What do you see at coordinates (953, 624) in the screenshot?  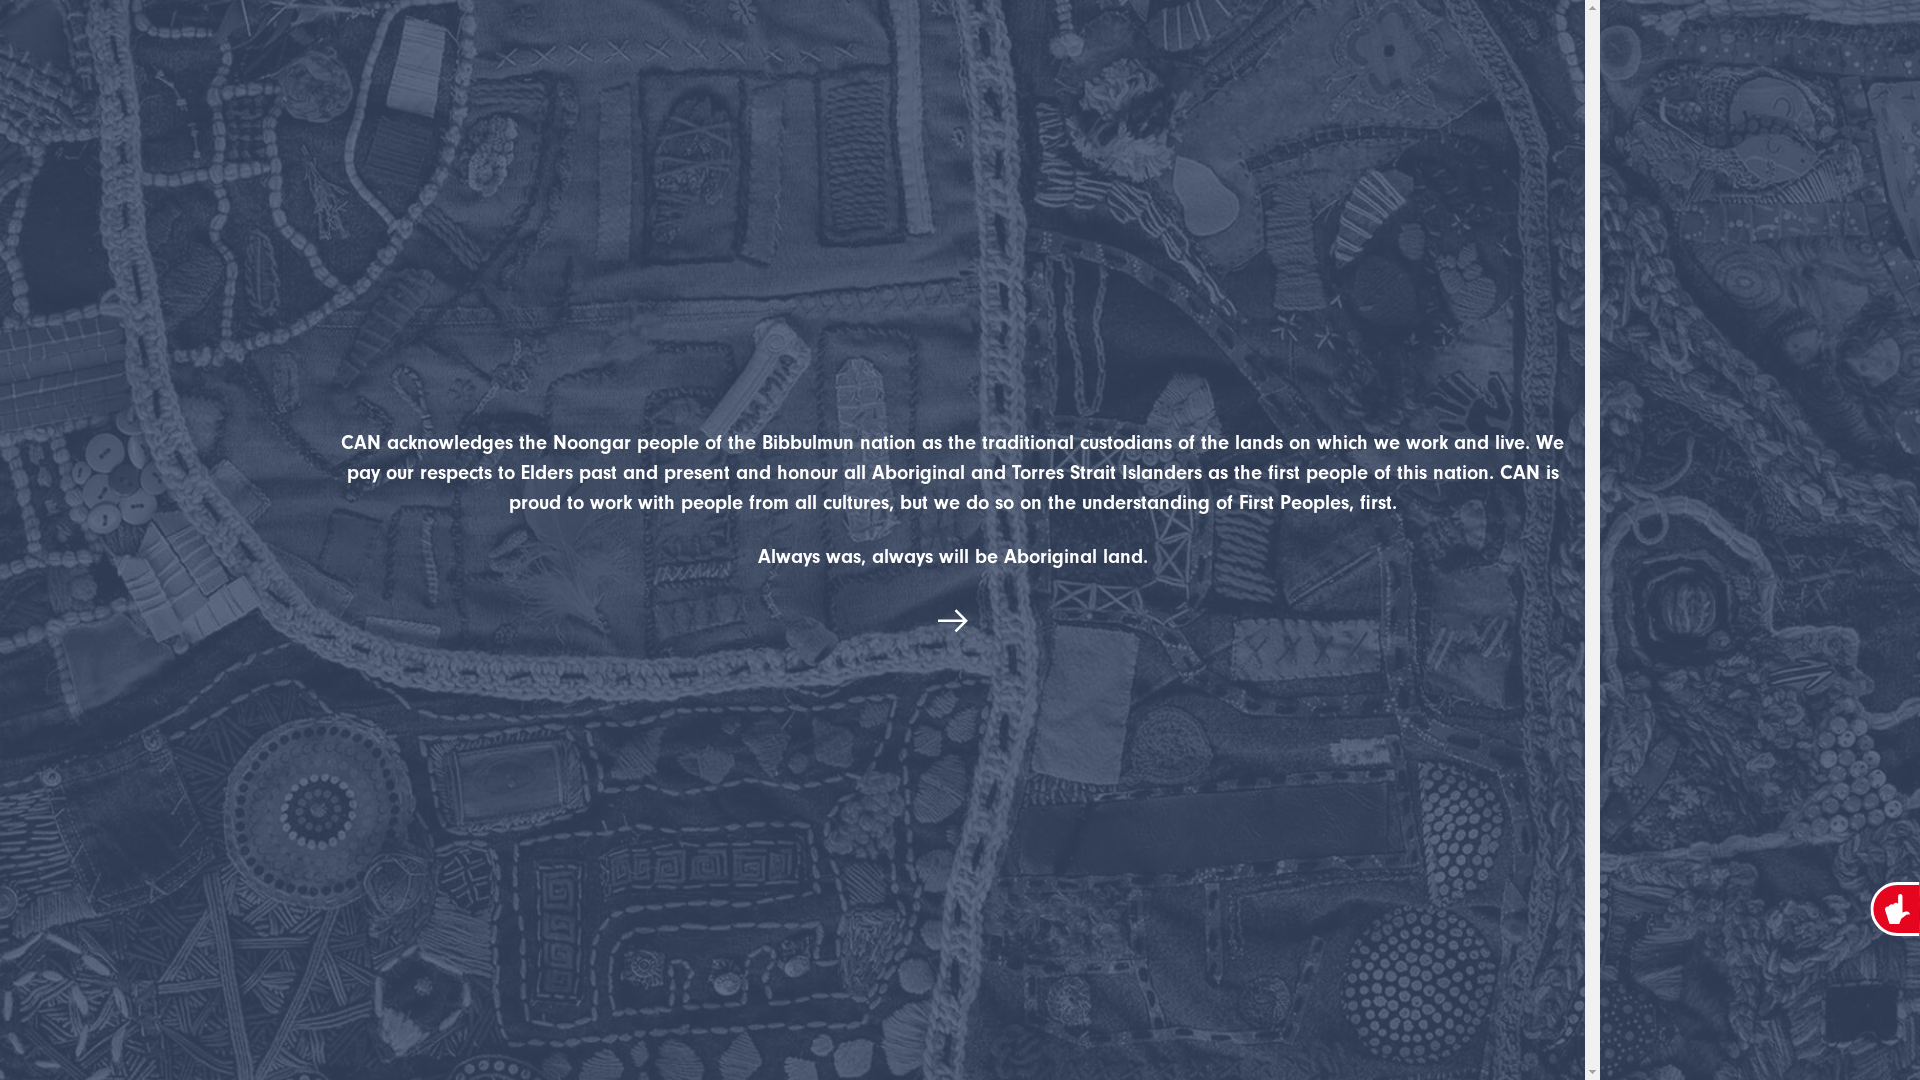 I see `button` at bounding box center [953, 624].